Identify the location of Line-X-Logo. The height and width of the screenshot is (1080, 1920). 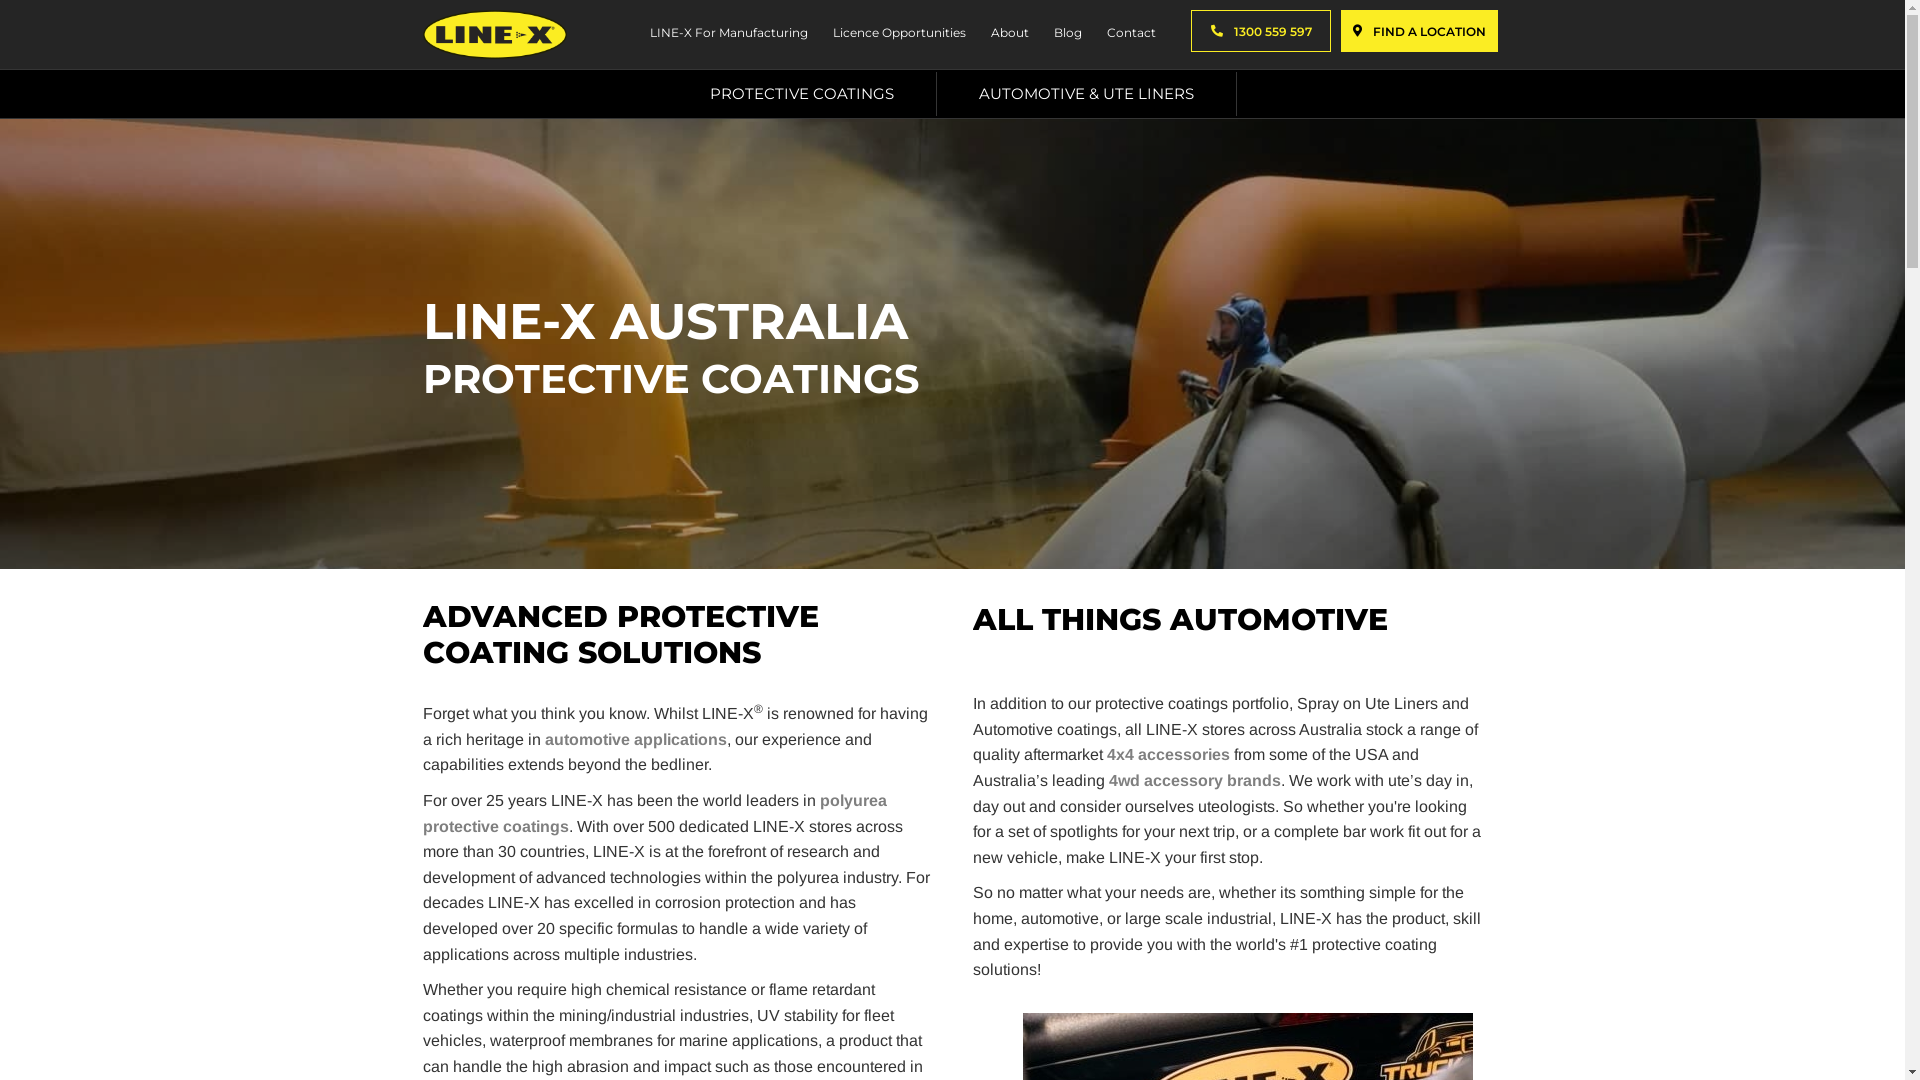
(494, 34).